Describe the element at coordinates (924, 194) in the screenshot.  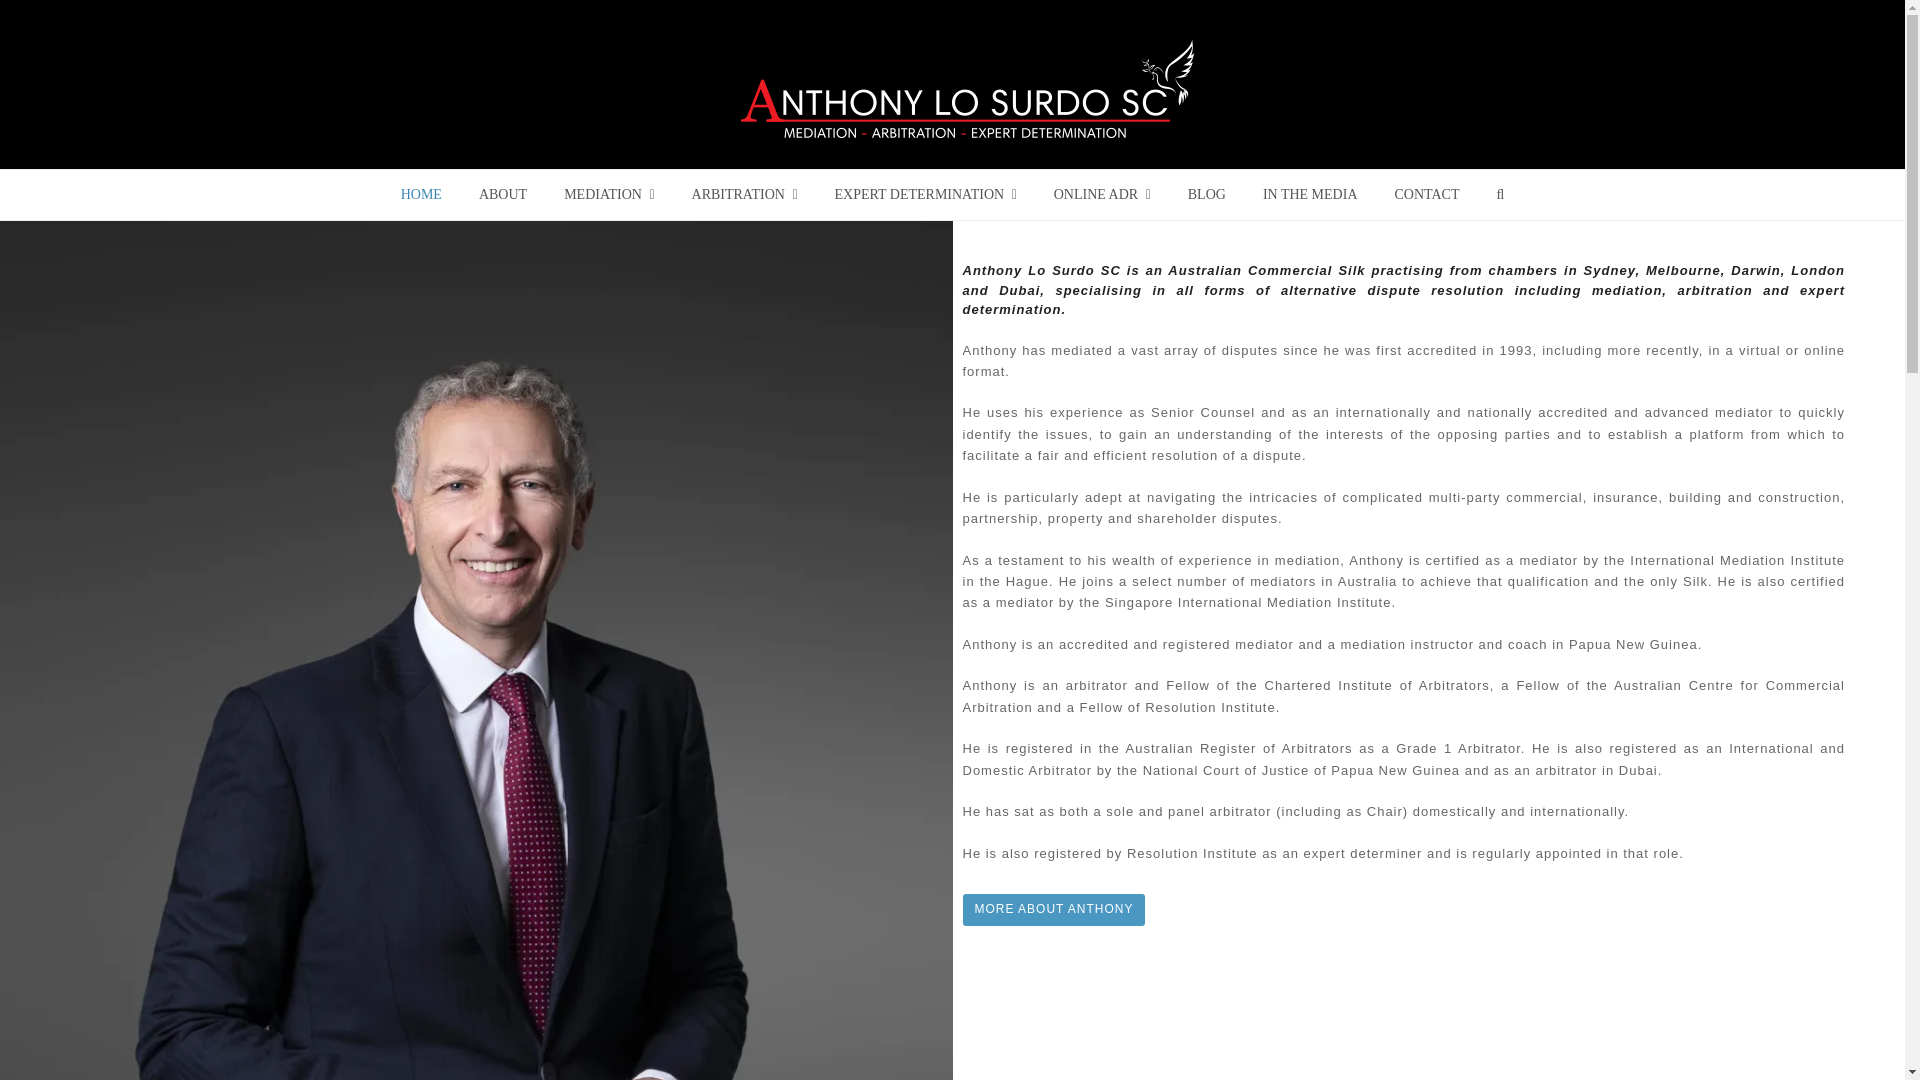
I see `EXPERT DETERMINATION` at that location.